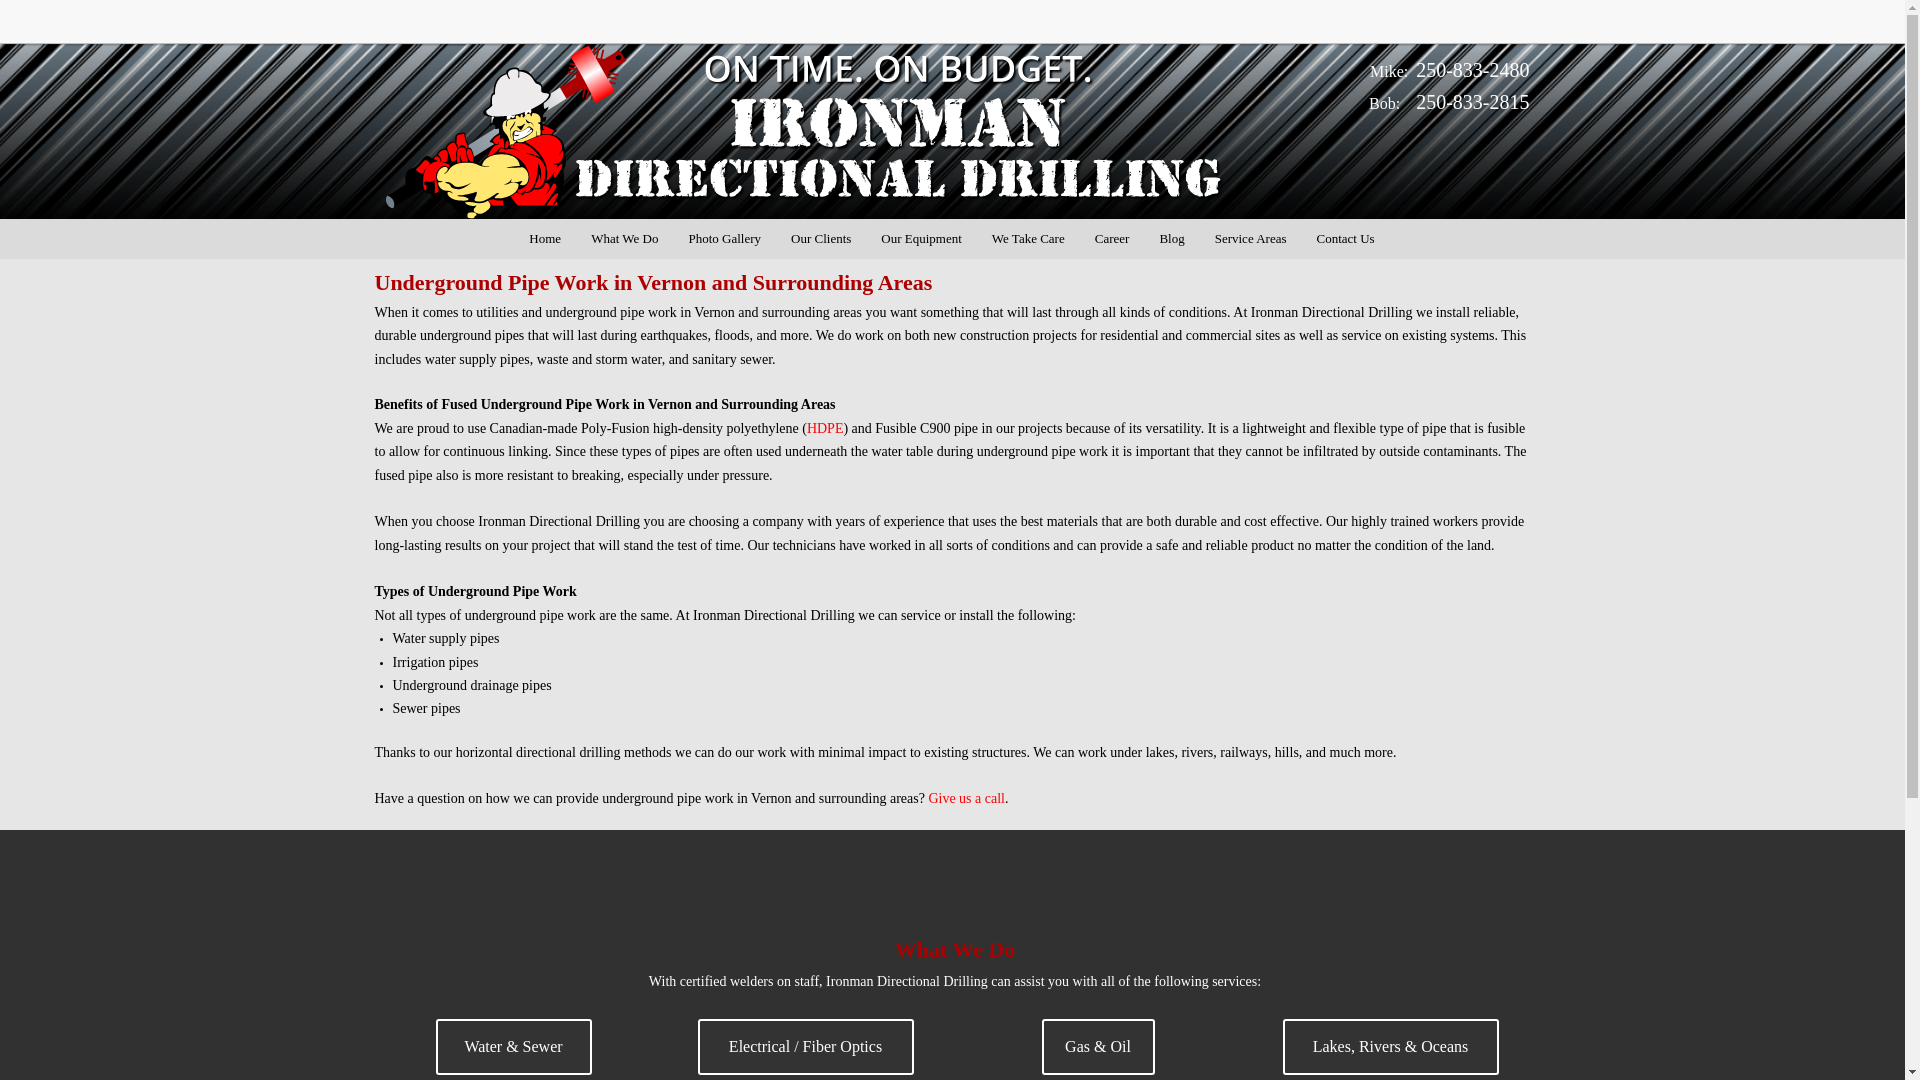 The height and width of the screenshot is (1080, 1920). I want to click on Give us a call, so click(966, 798).